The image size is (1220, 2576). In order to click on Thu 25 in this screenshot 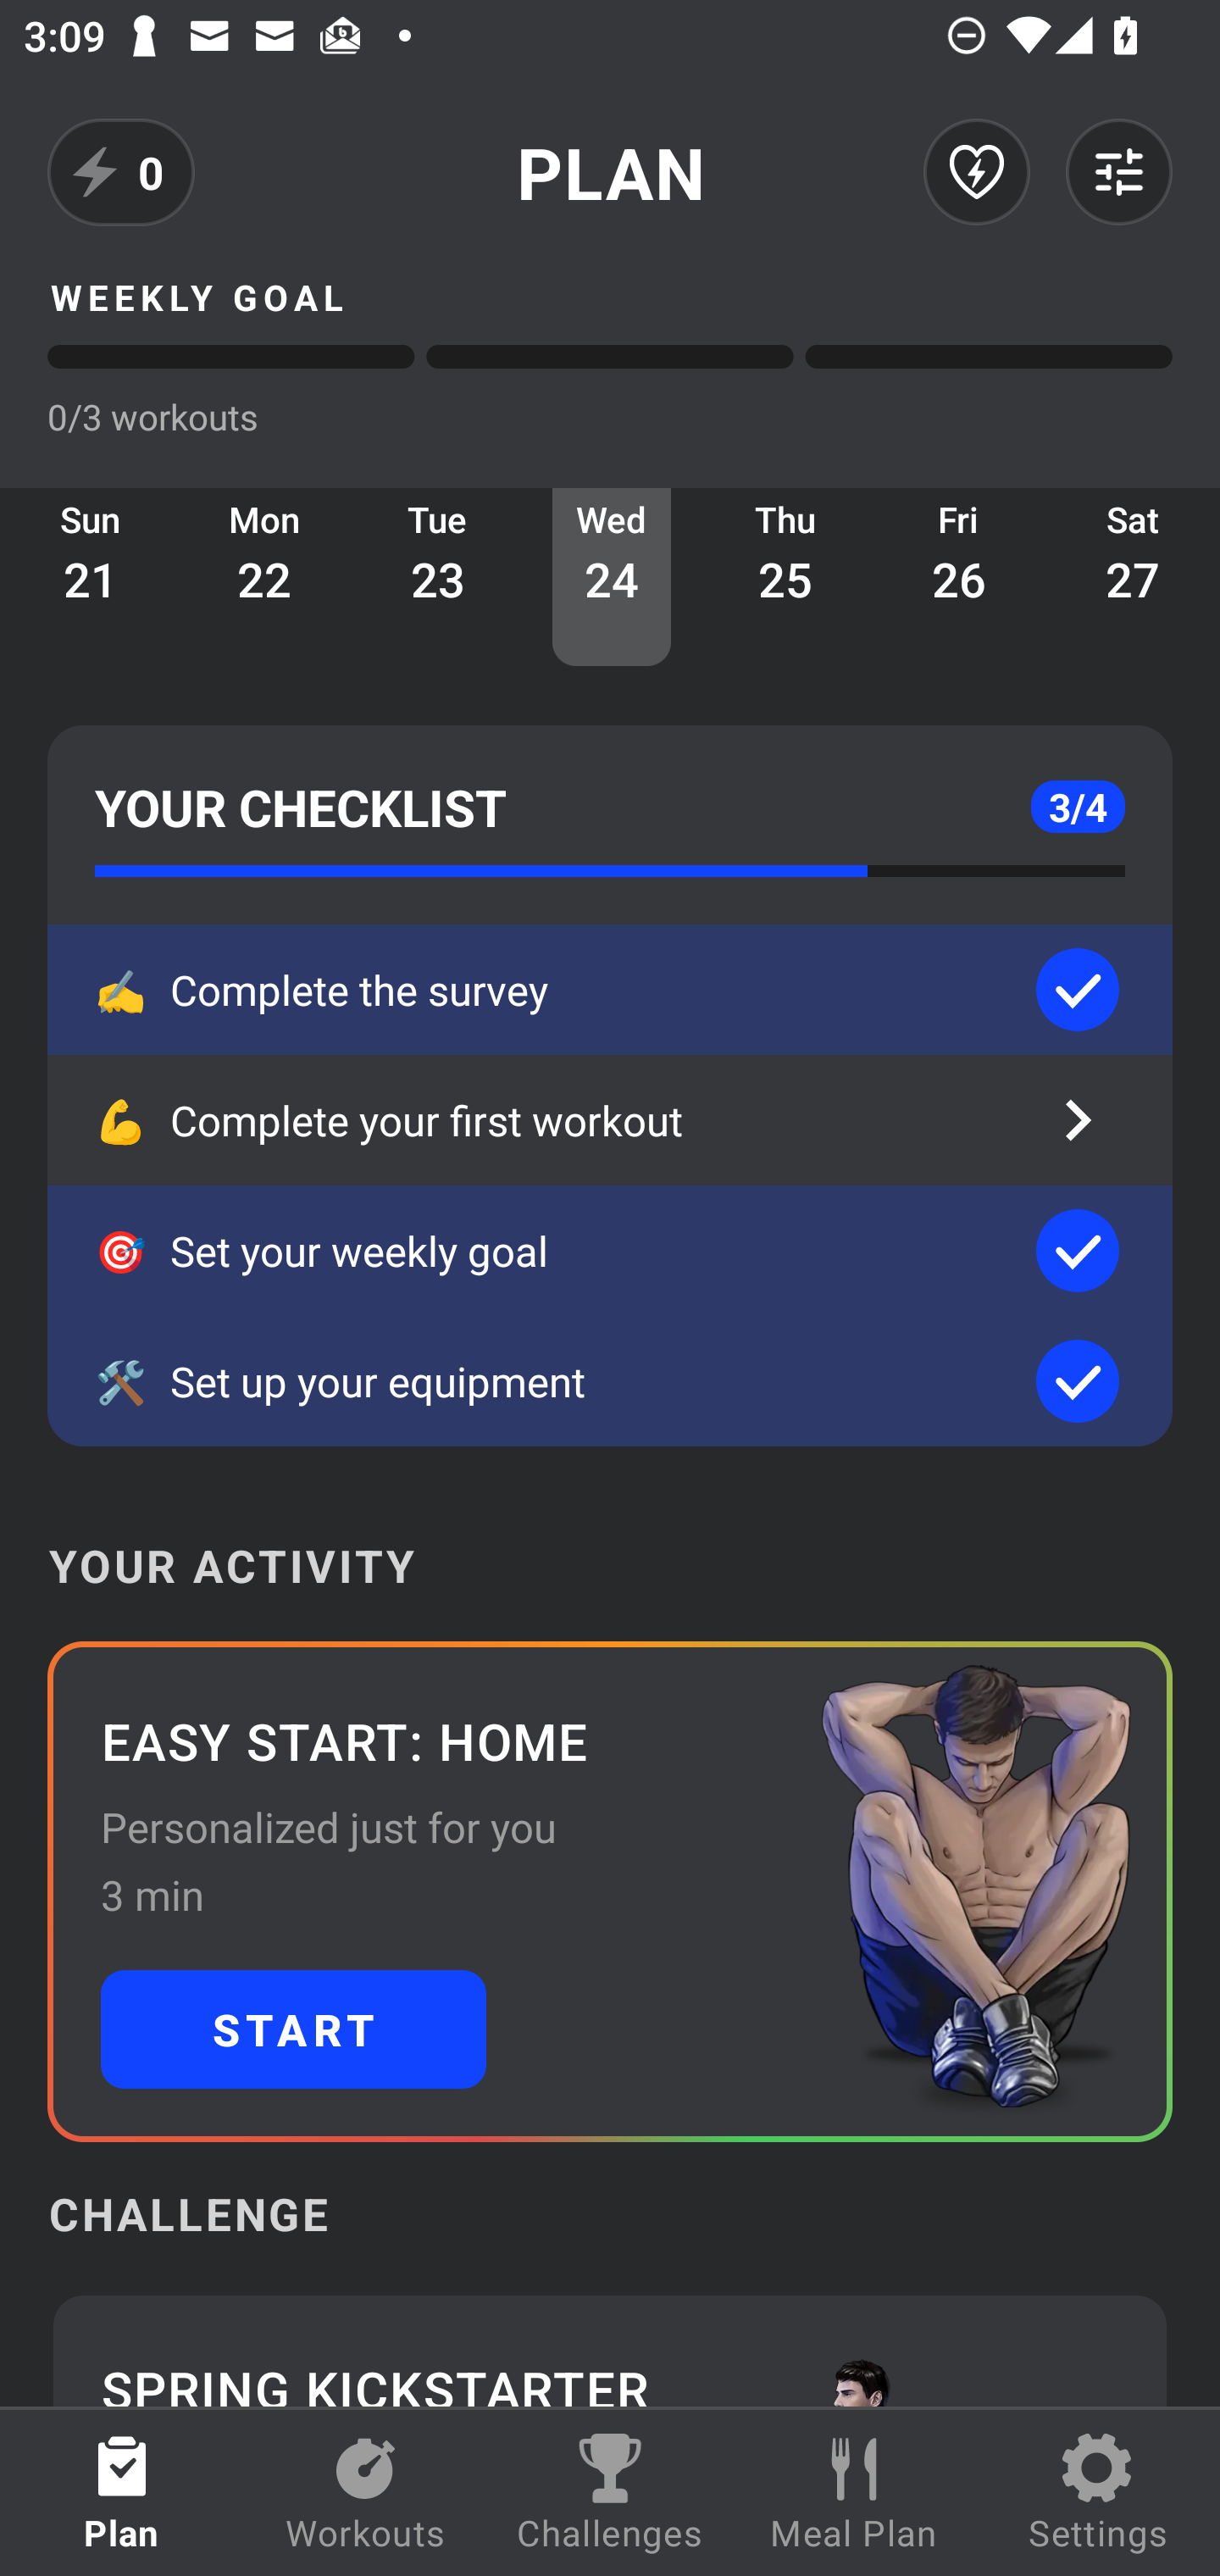, I will do `click(785, 576)`.